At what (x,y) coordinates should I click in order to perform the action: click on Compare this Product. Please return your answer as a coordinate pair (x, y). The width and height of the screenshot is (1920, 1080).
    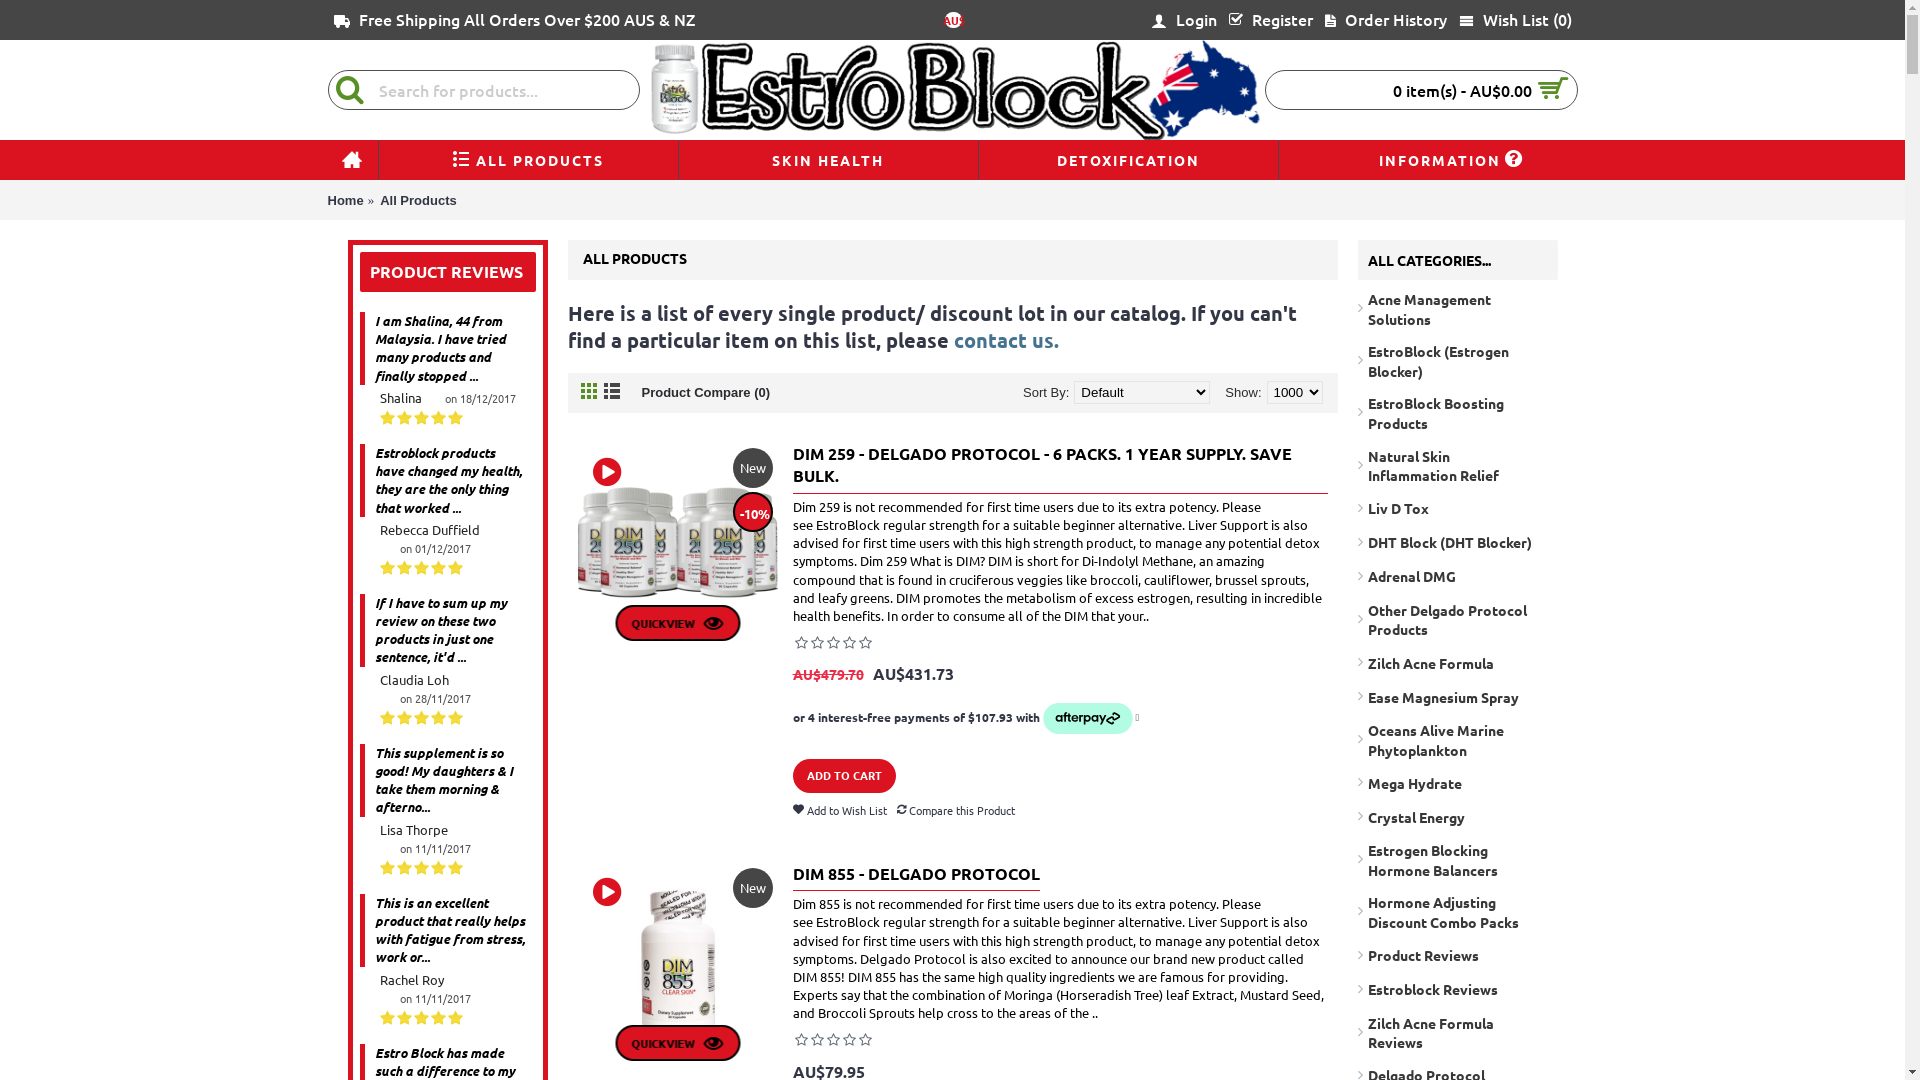
    Looking at the image, I should click on (954, 812).